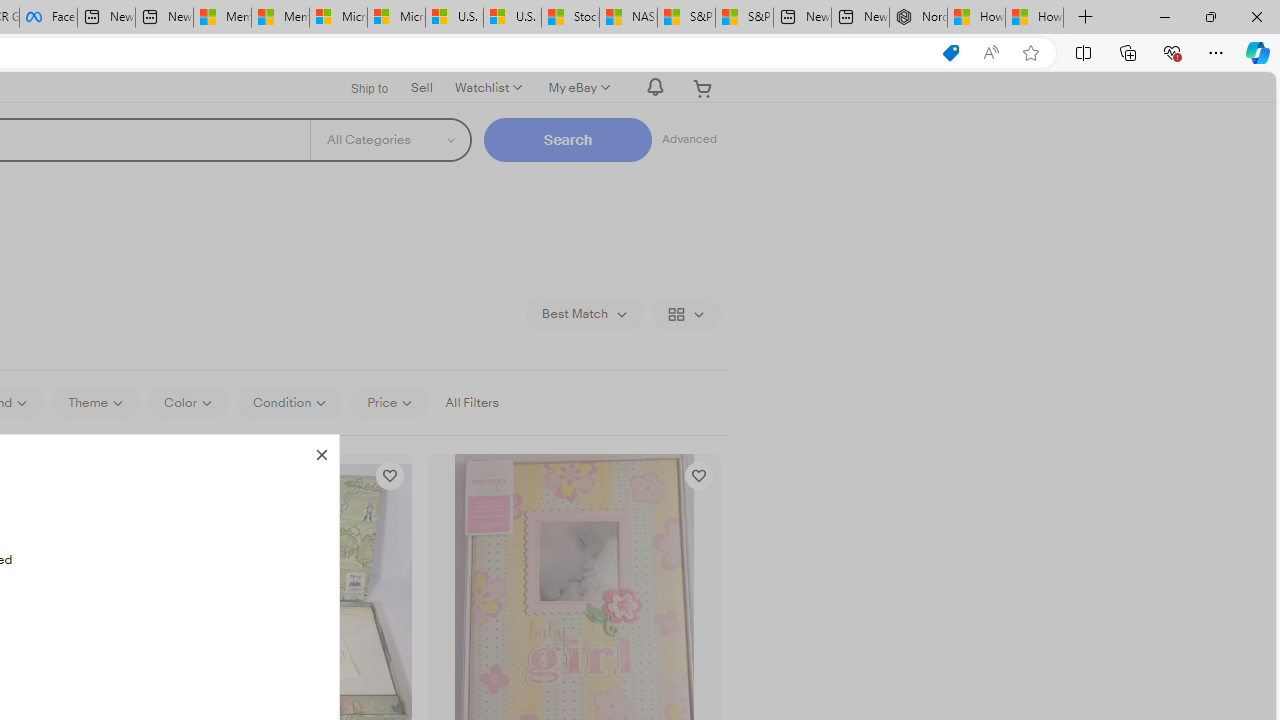 The height and width of the screenshot is (720, 1280). I want to click on Copilot (Ctrl+Shift+.), so click(1258, 52).